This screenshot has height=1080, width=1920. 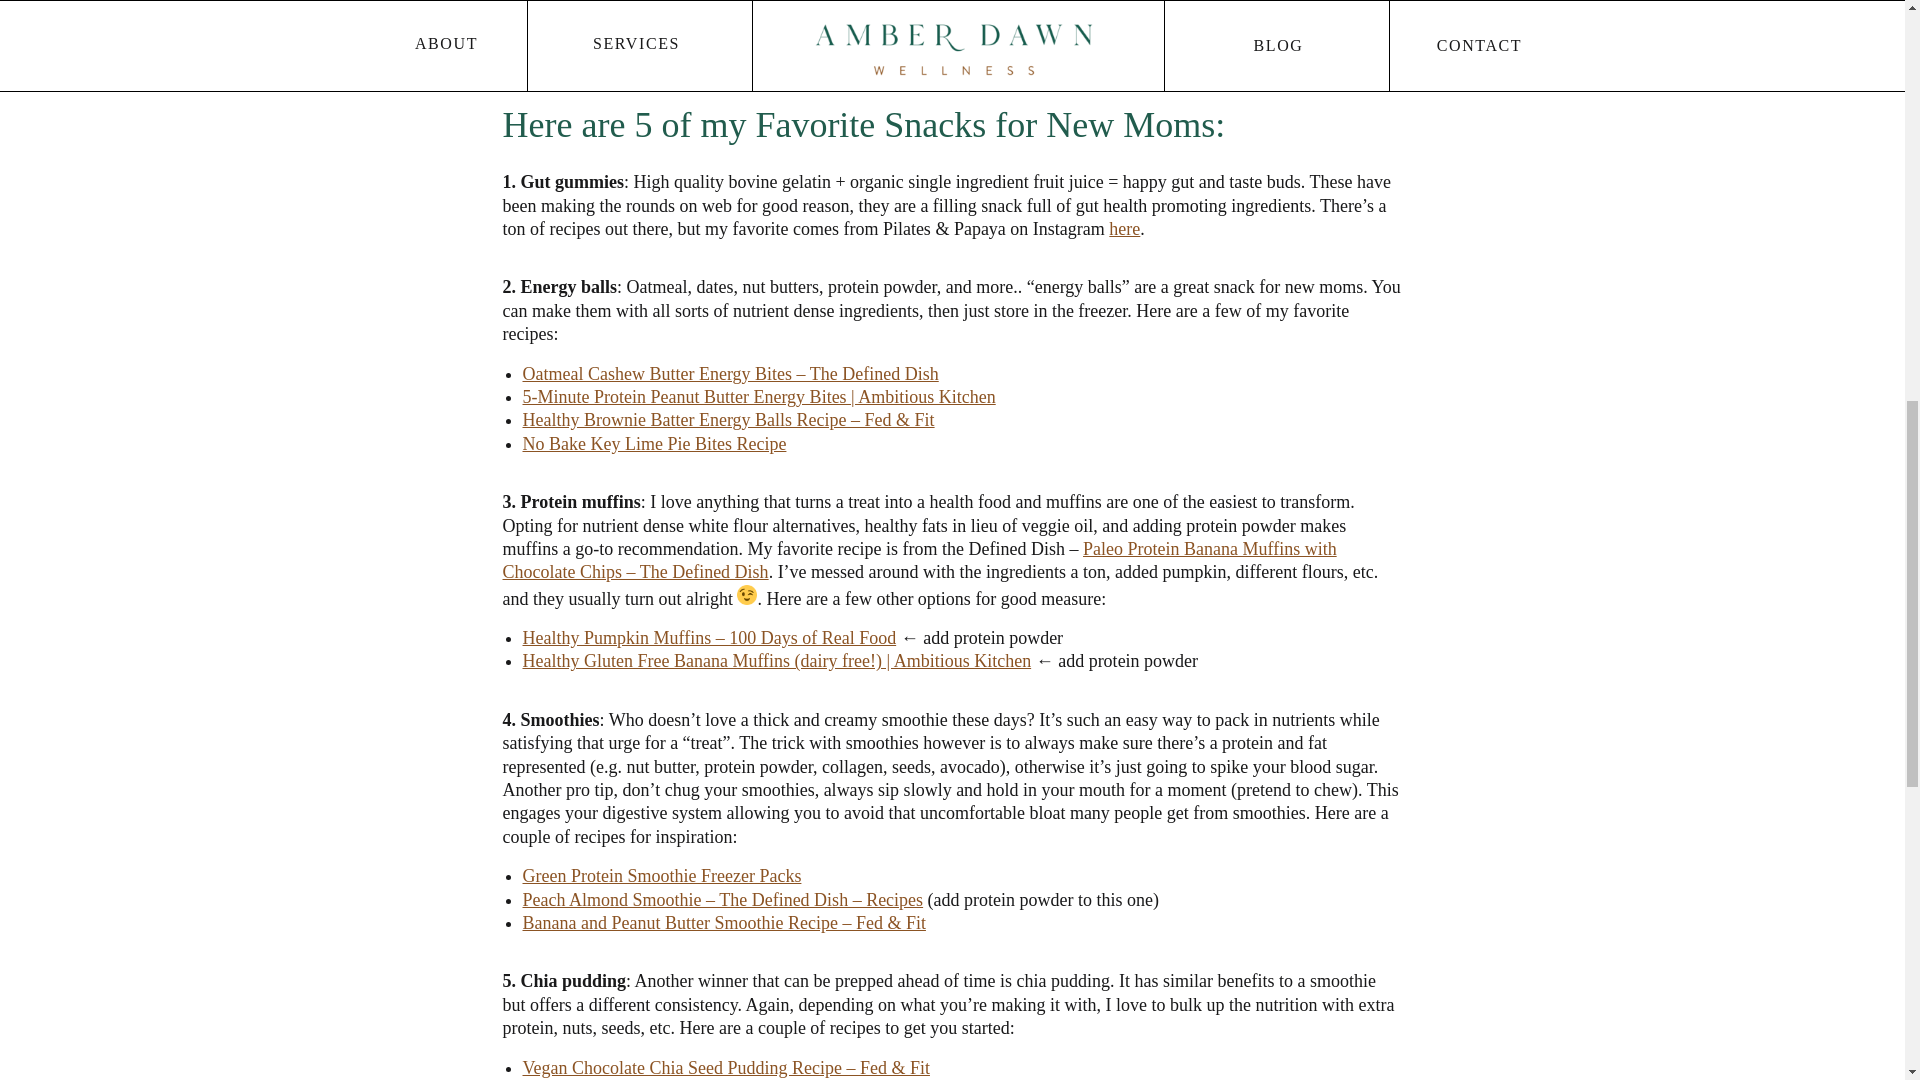 I want to click on No Bake Key Lime Pie Bites Recipe, so click(x=654, y=444).